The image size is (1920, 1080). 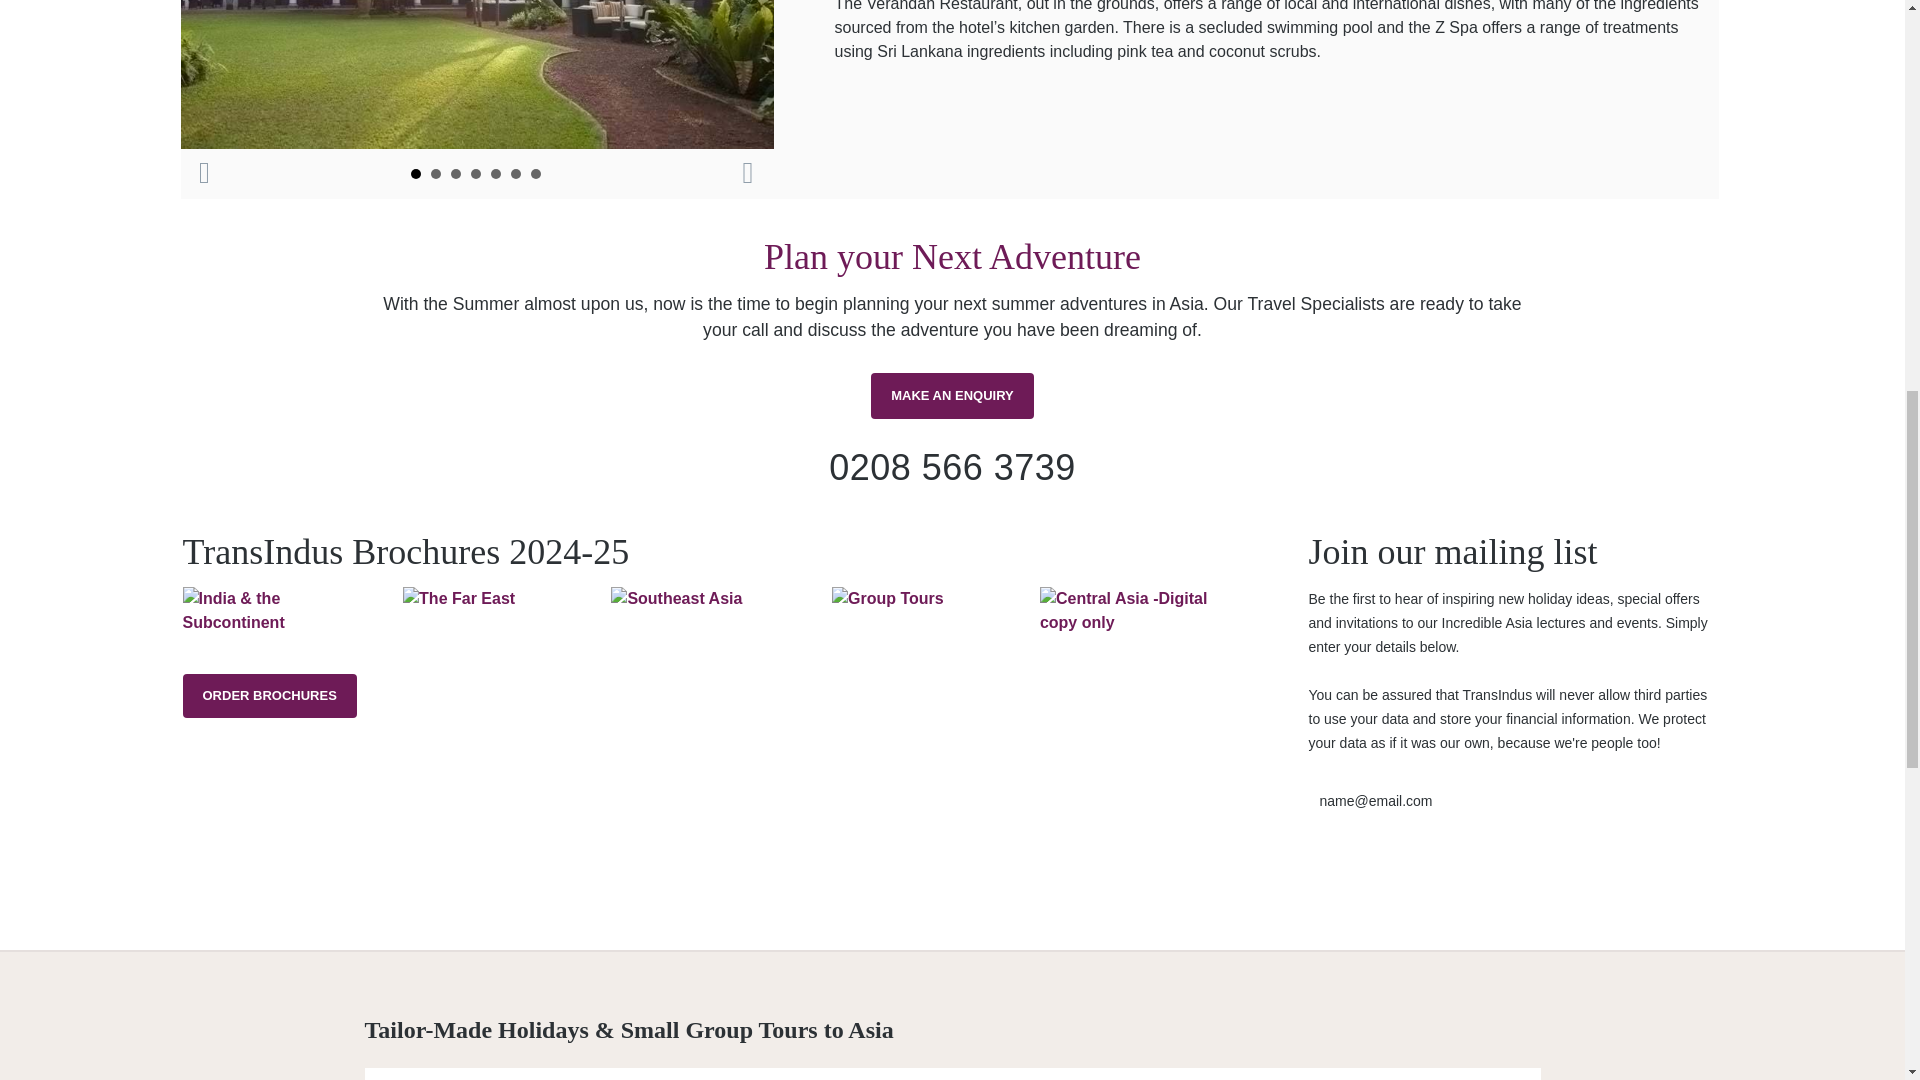 What do you see at coordinates (1140, 611) in the screenshot?
I see `Central Asia -Digital copy only` at bounding box center [1140, 611].